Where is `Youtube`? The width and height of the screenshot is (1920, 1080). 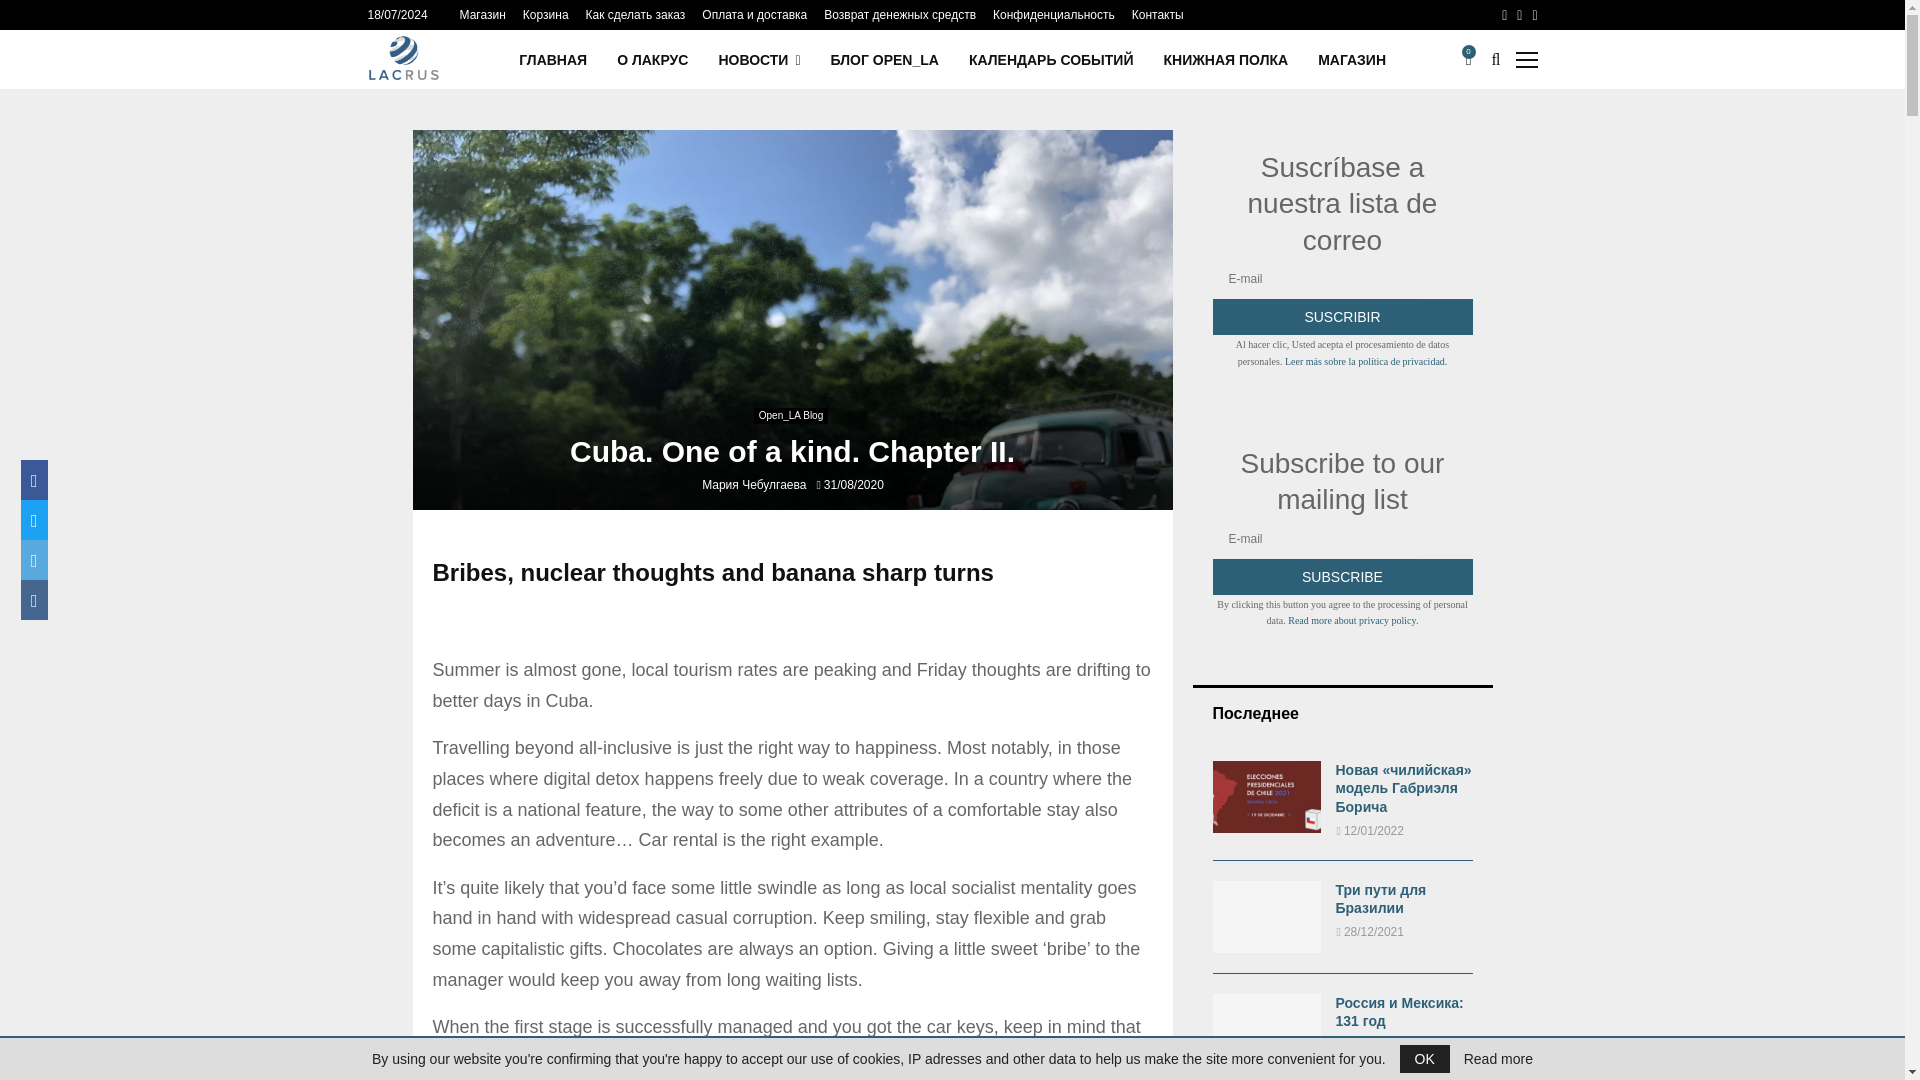
Youtube is located at coordinates (1504, 15).